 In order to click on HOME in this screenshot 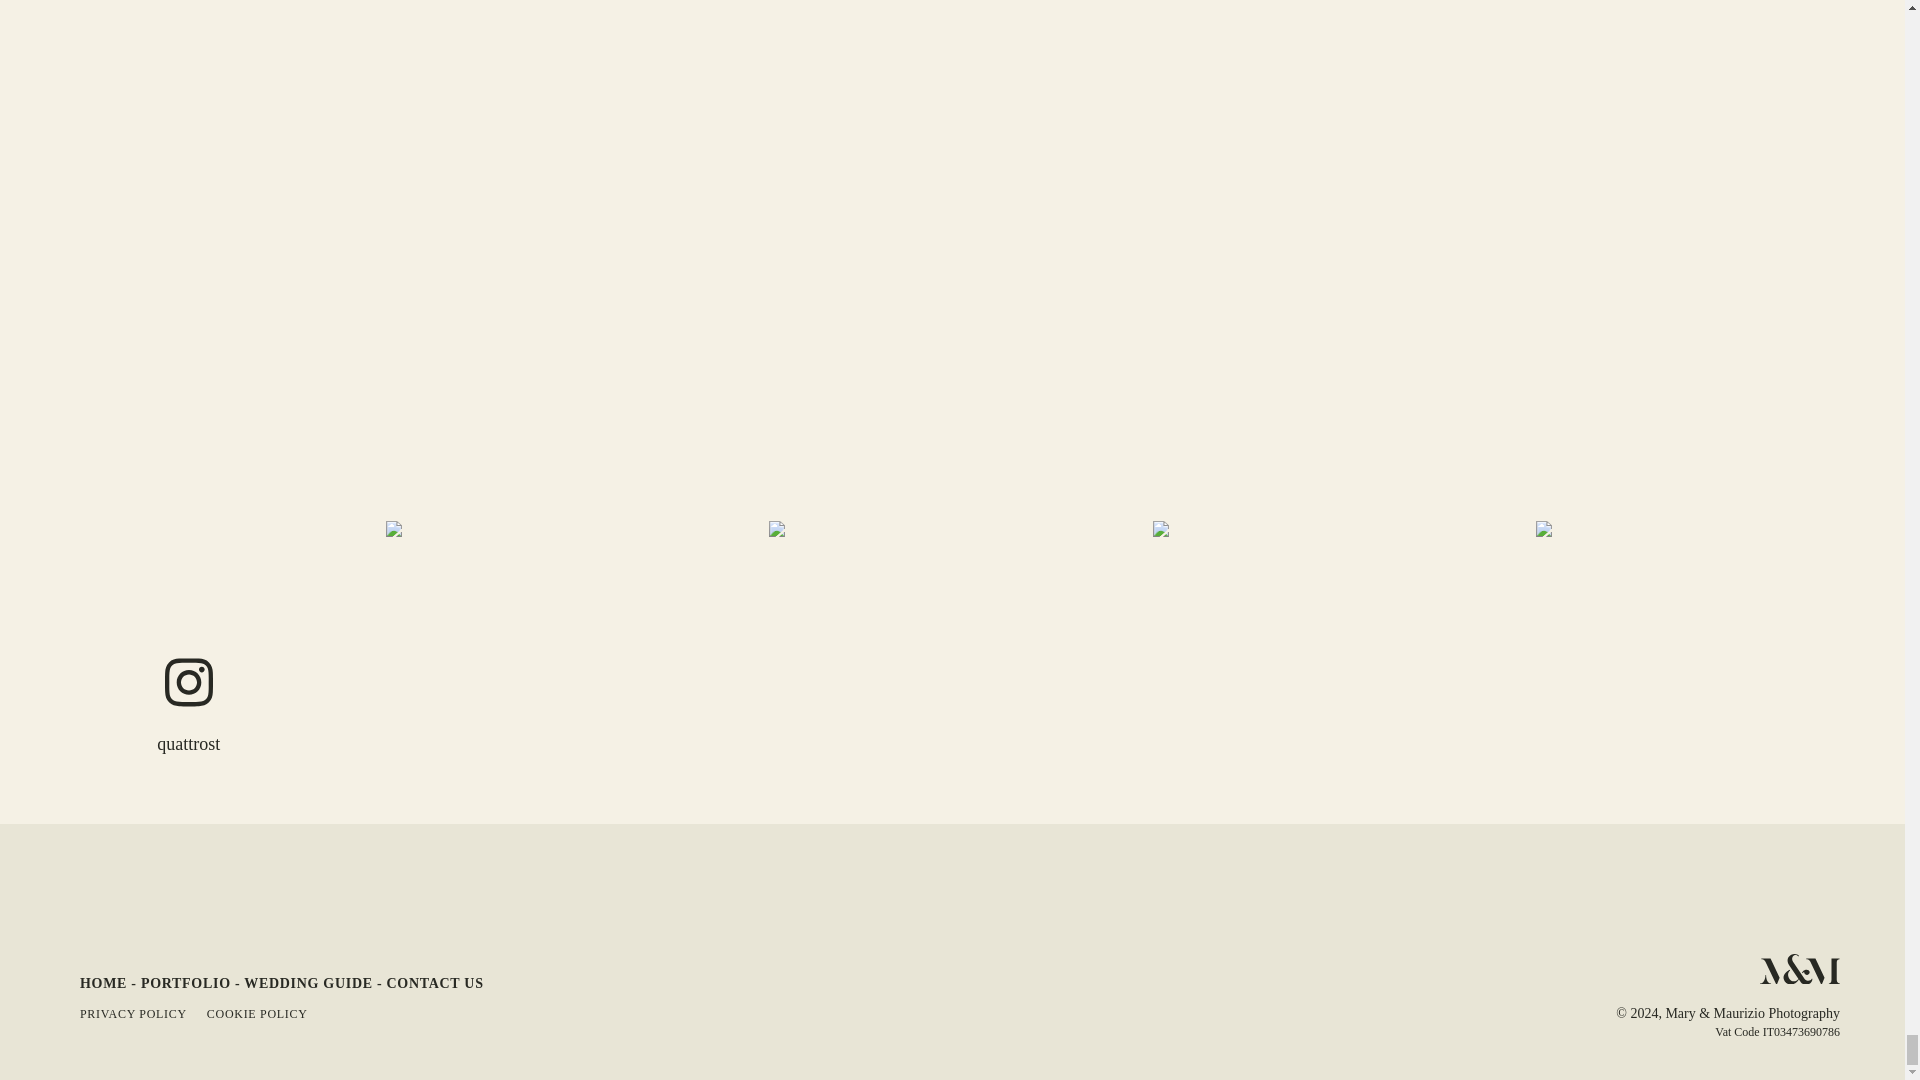, I will do `click(103, 984)`.